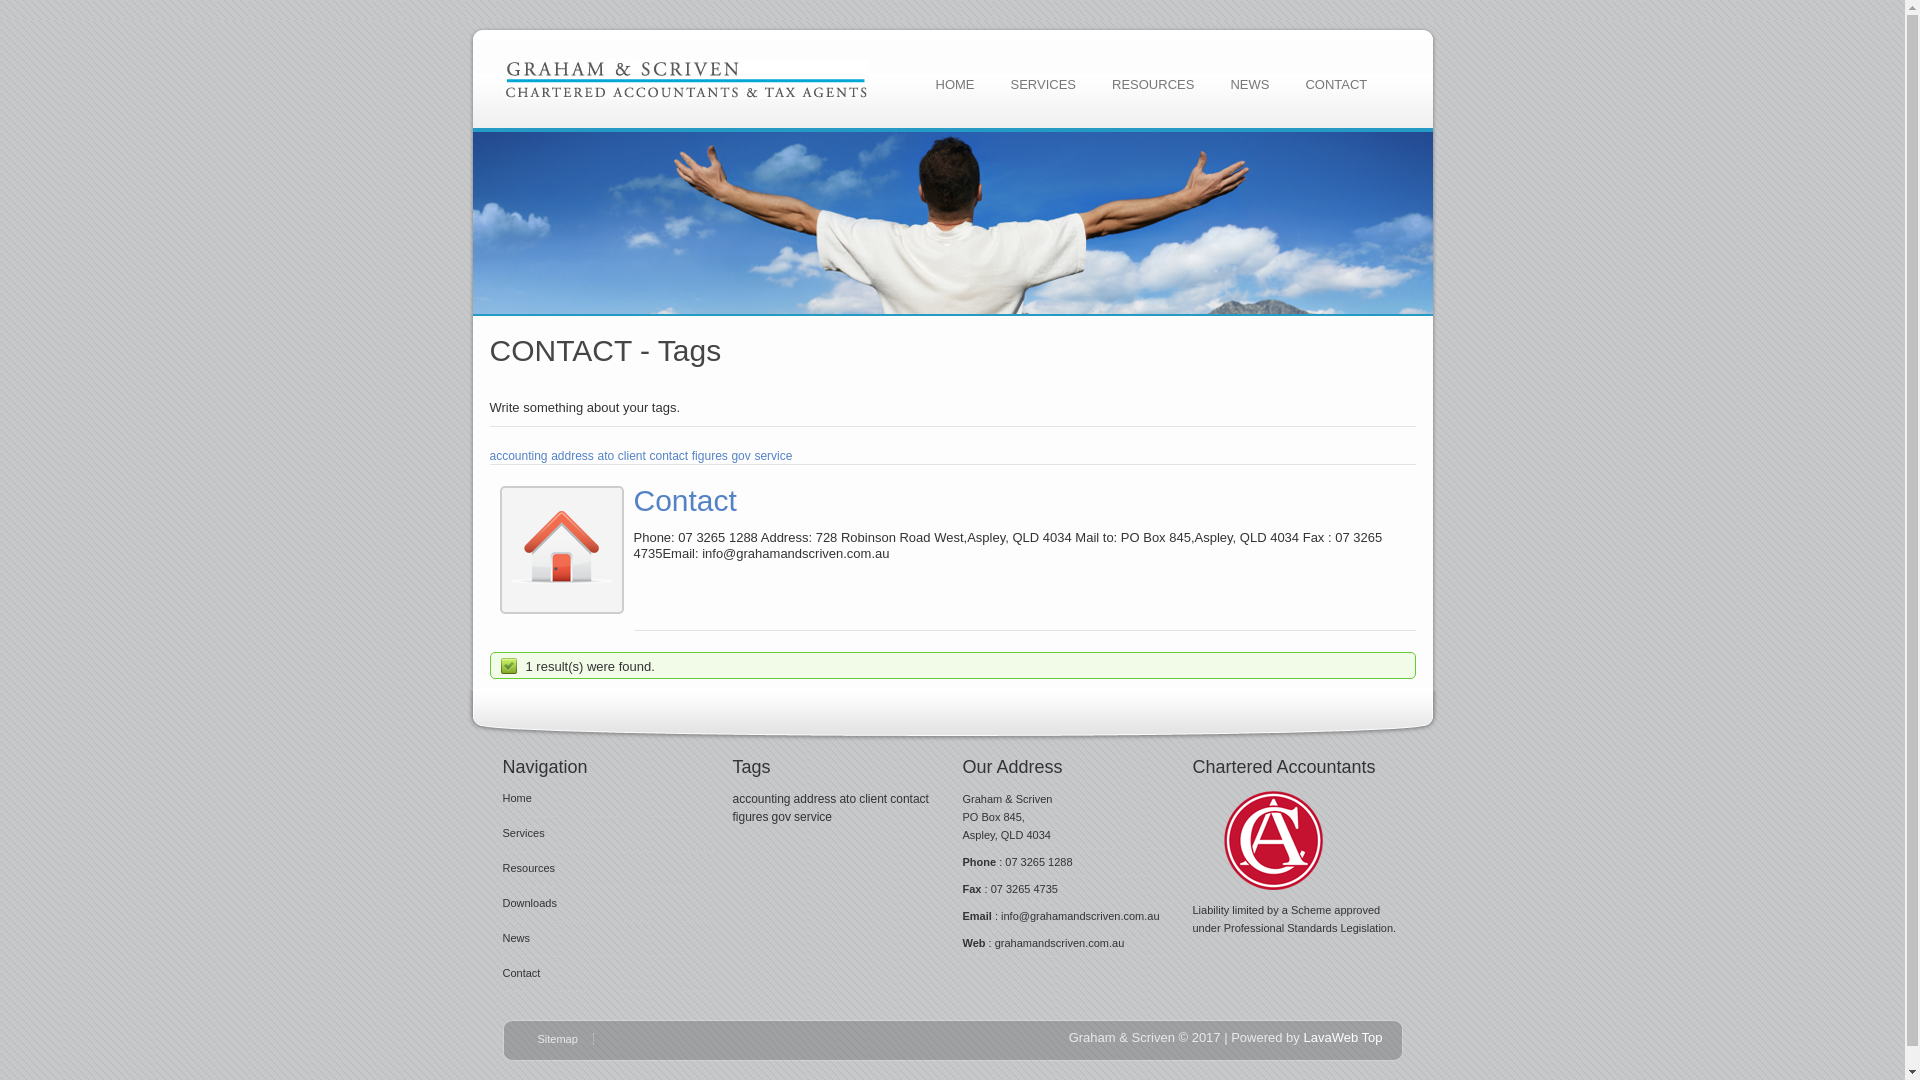  What do you see at coordinates (710, 456) in the screenshot?
I see `figures` at bounding box center [710, 456].